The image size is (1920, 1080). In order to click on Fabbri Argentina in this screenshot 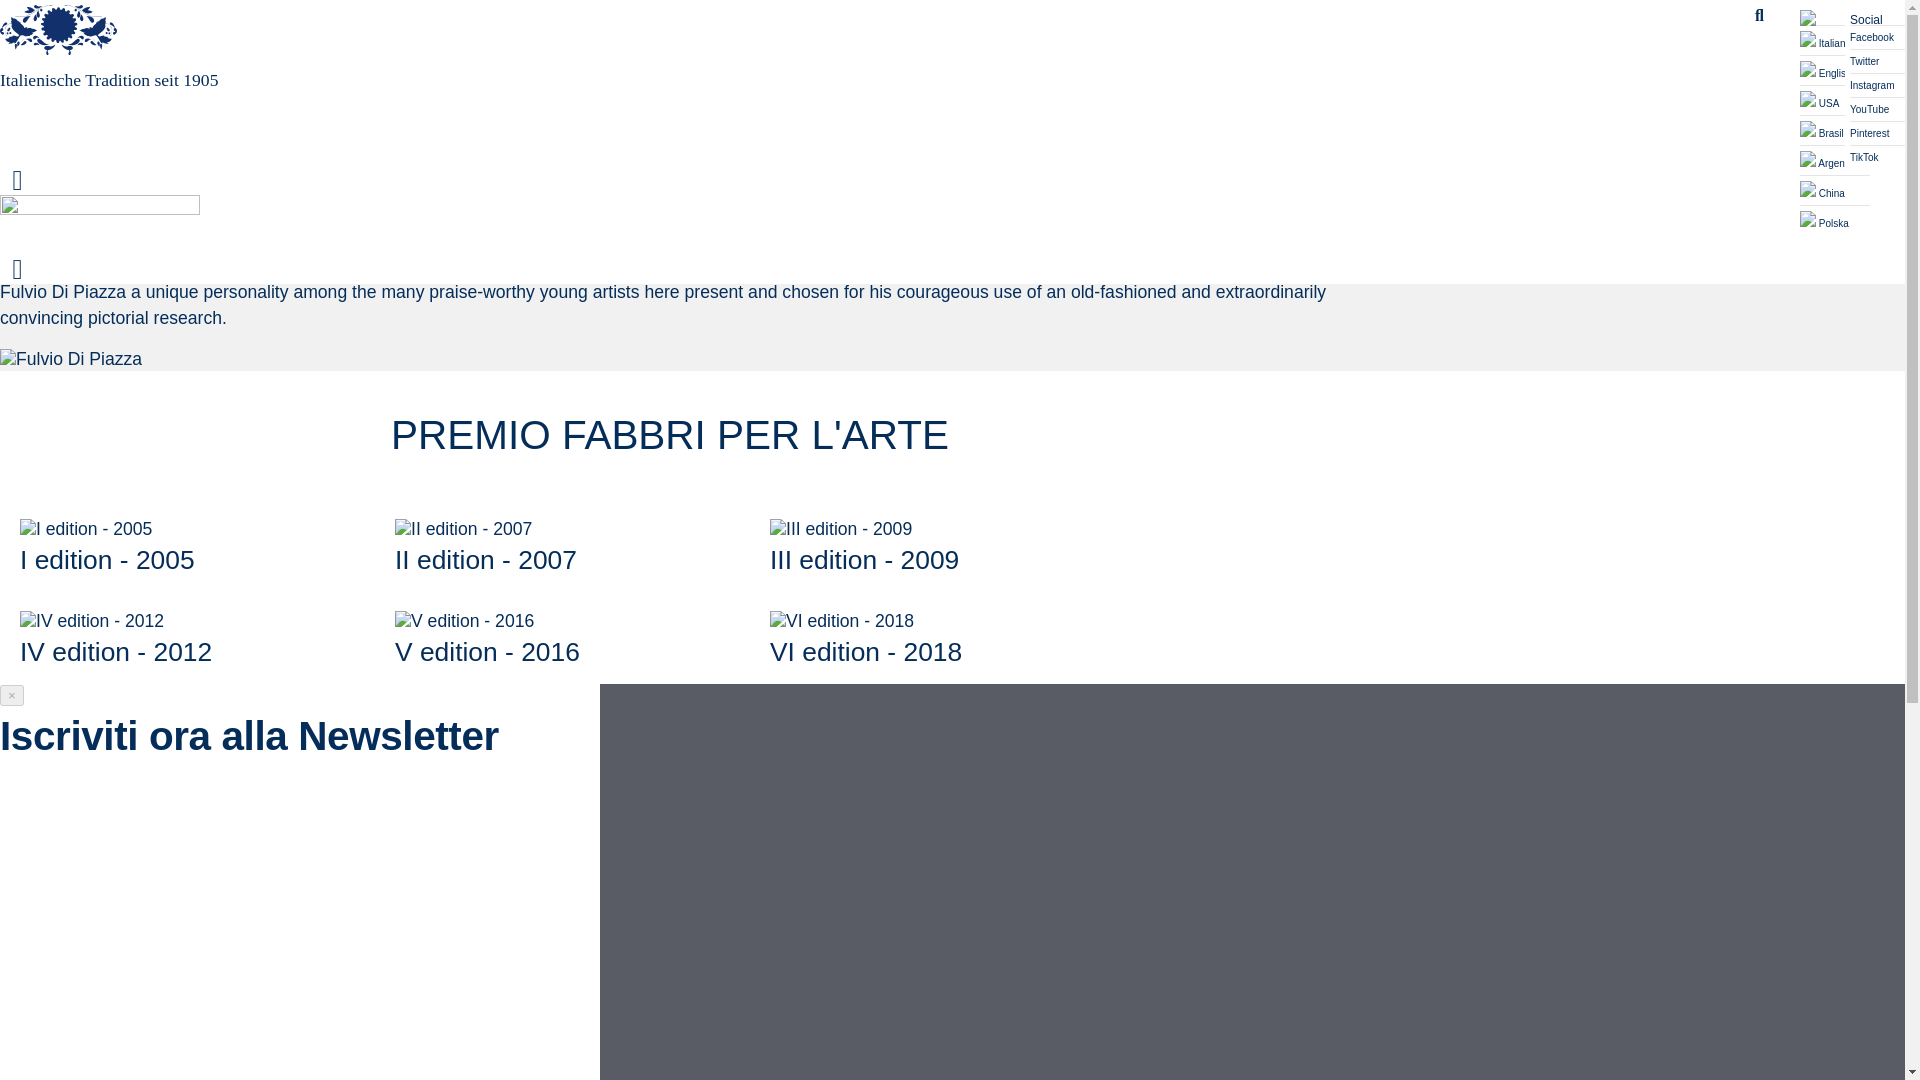, I will do `click(1835, 159)`.